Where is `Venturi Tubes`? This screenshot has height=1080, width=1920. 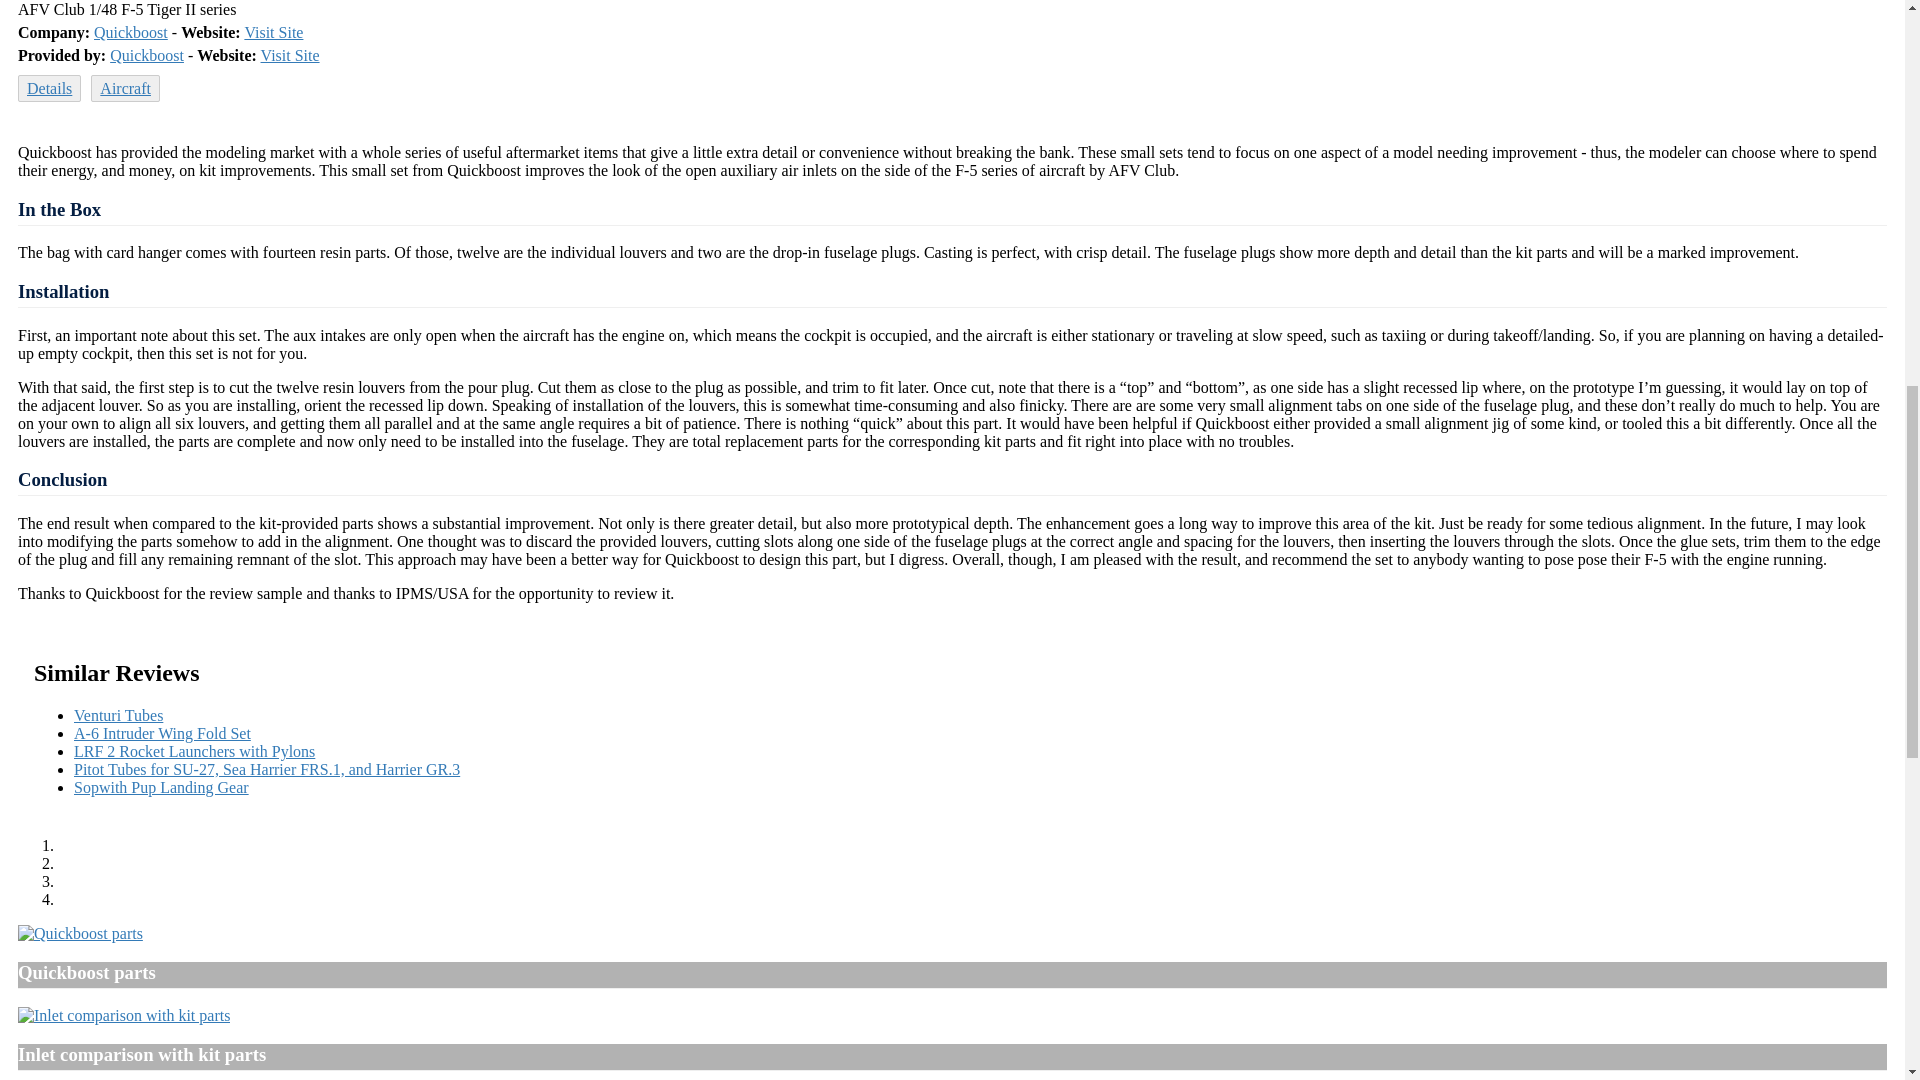 Venturi Tubes is located at coordinates (118, 715).